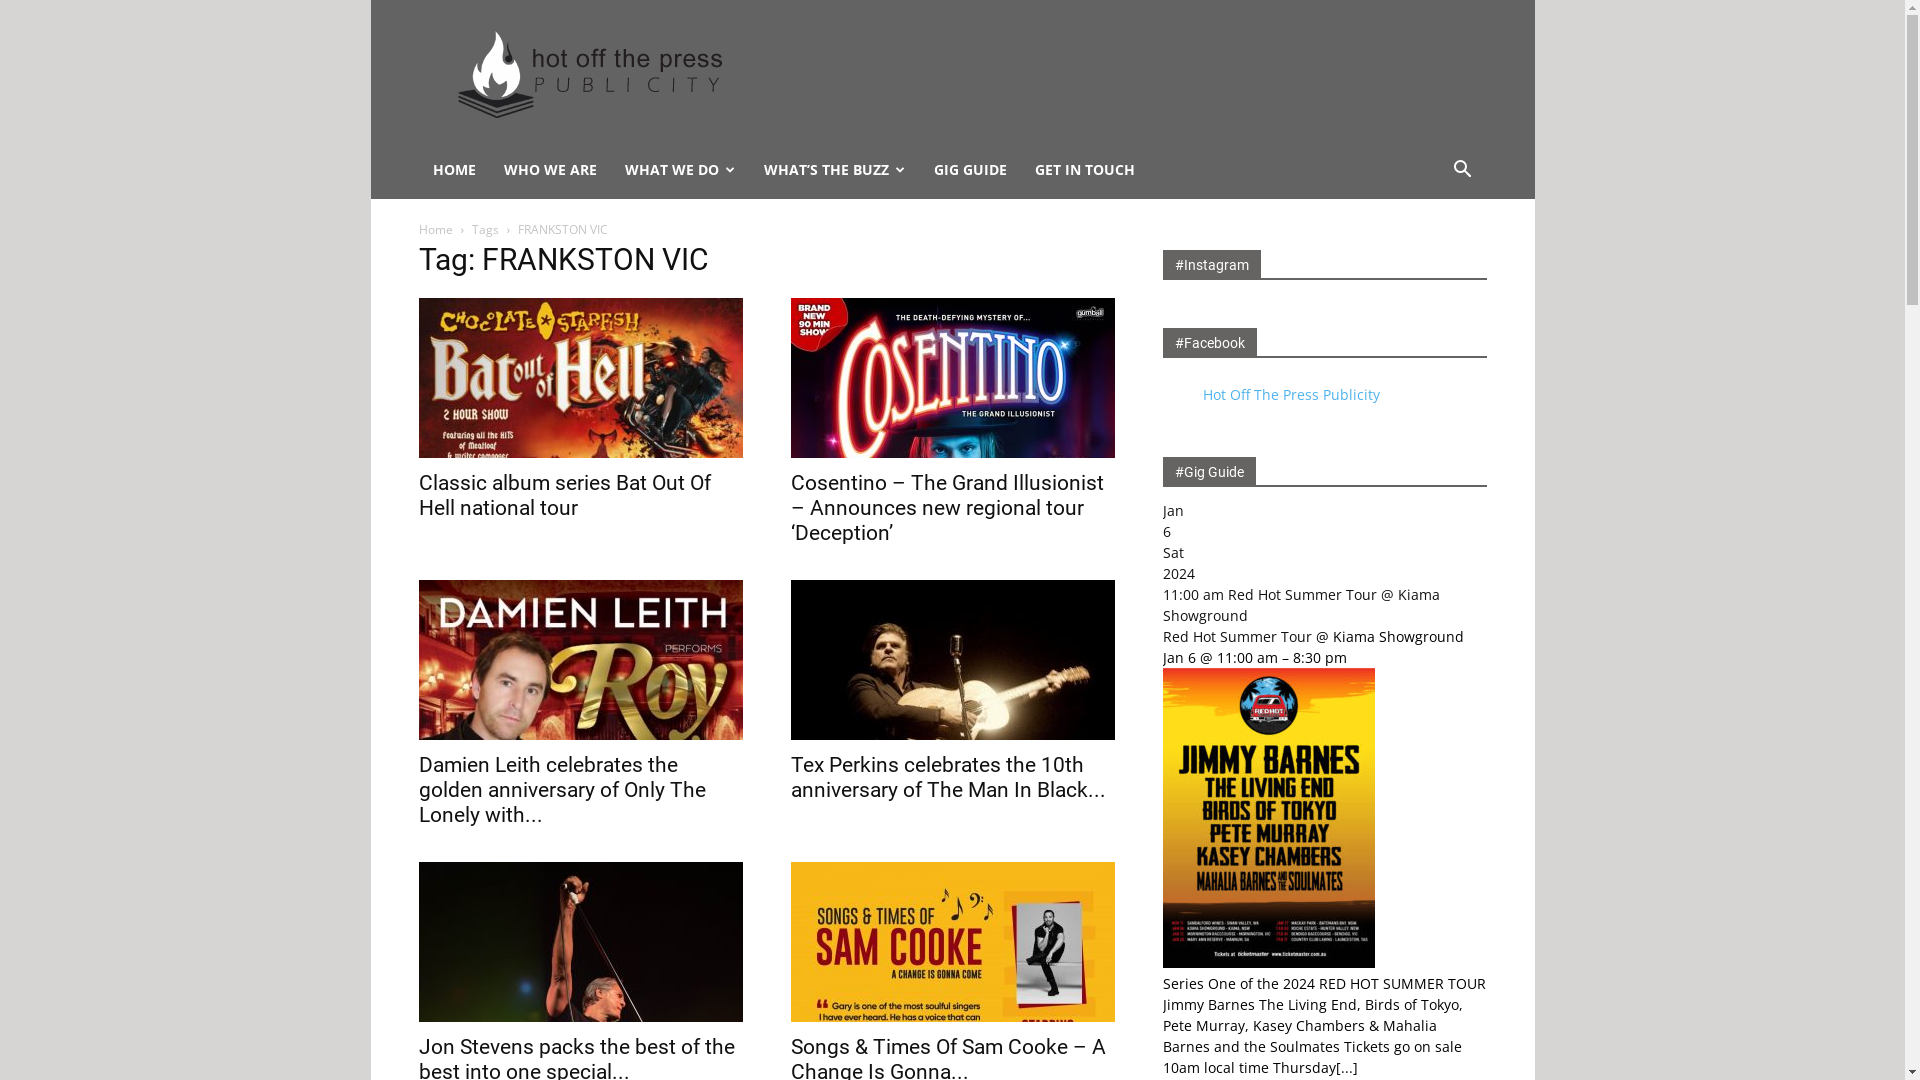 This screenshot has height=1080, width=1920. Describe the element at coordinates (970, 170) in the screenshot. I see `GIG GUIDE` at that location.